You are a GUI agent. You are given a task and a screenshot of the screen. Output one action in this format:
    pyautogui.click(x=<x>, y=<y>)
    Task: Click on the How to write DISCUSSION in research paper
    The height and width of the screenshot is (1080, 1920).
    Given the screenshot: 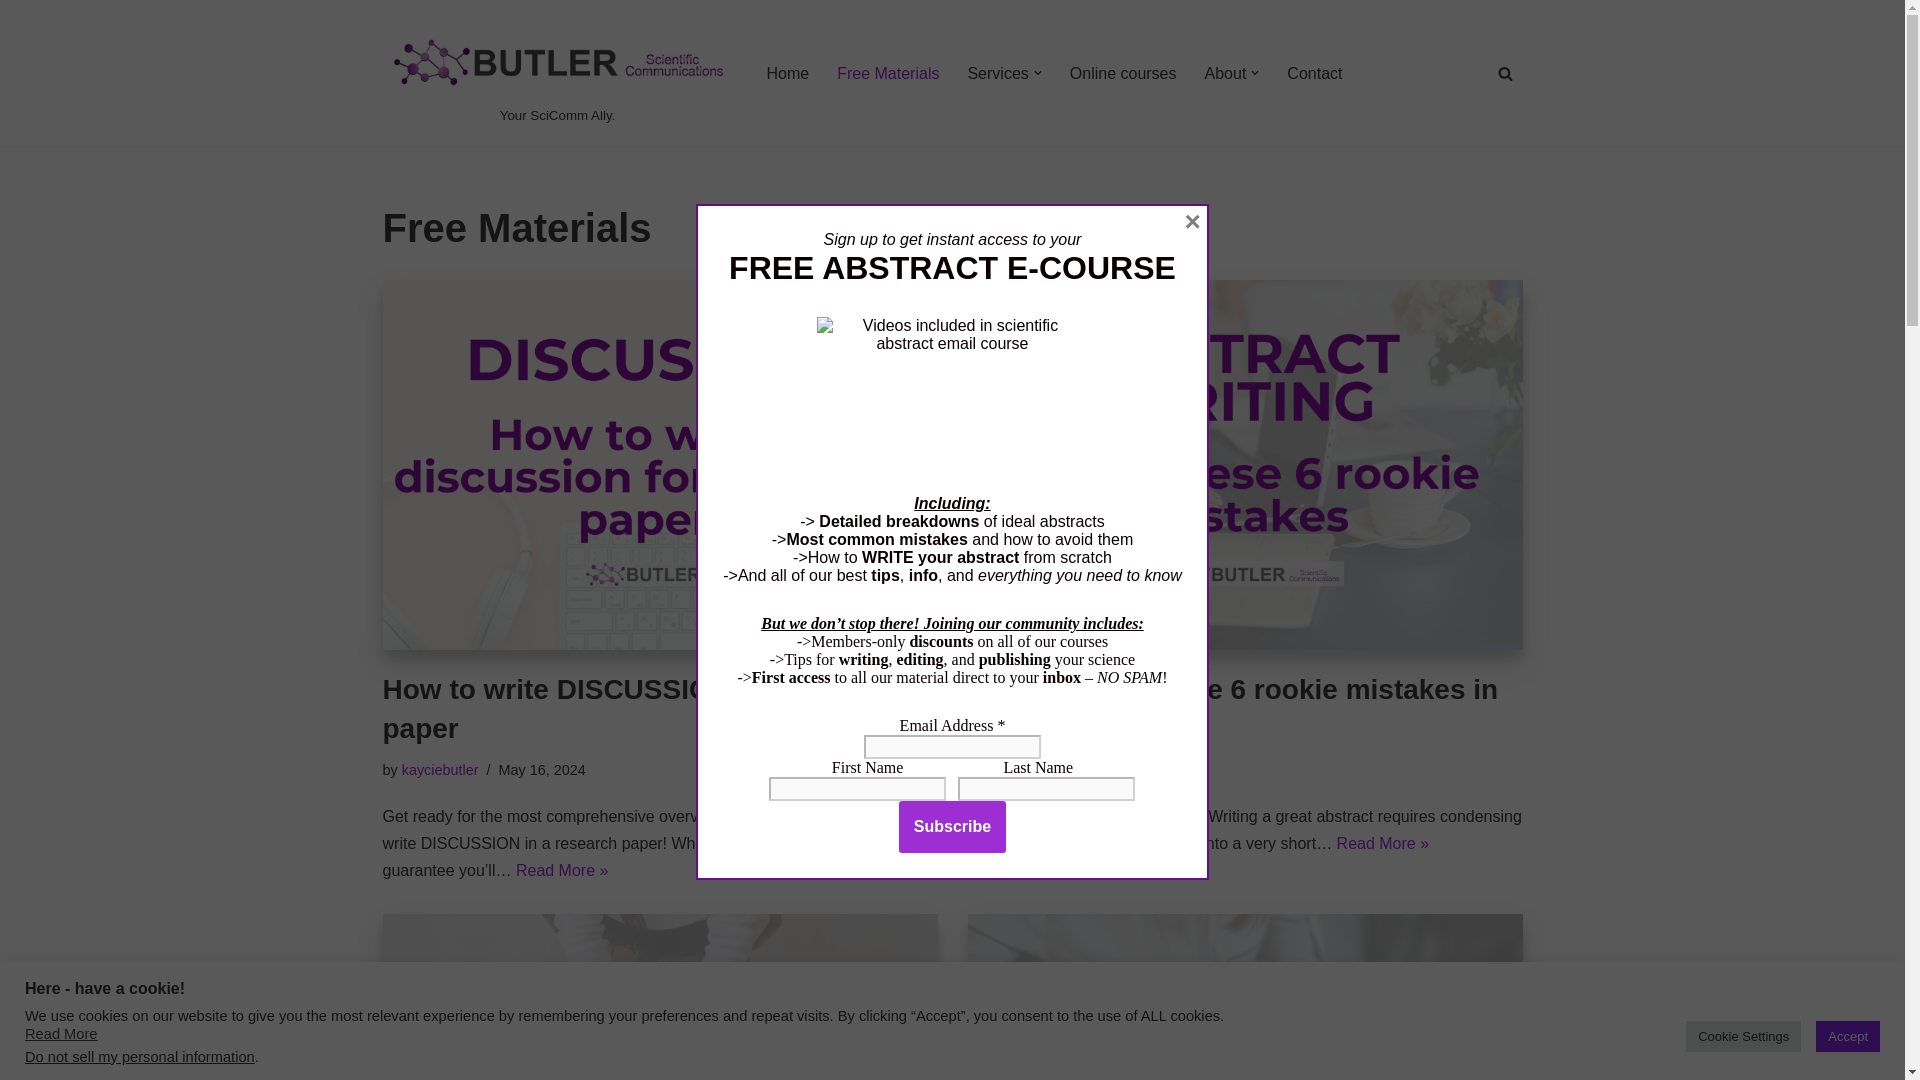 What is the action you would take?
    pyautogui.click(x=659, y=464)
    